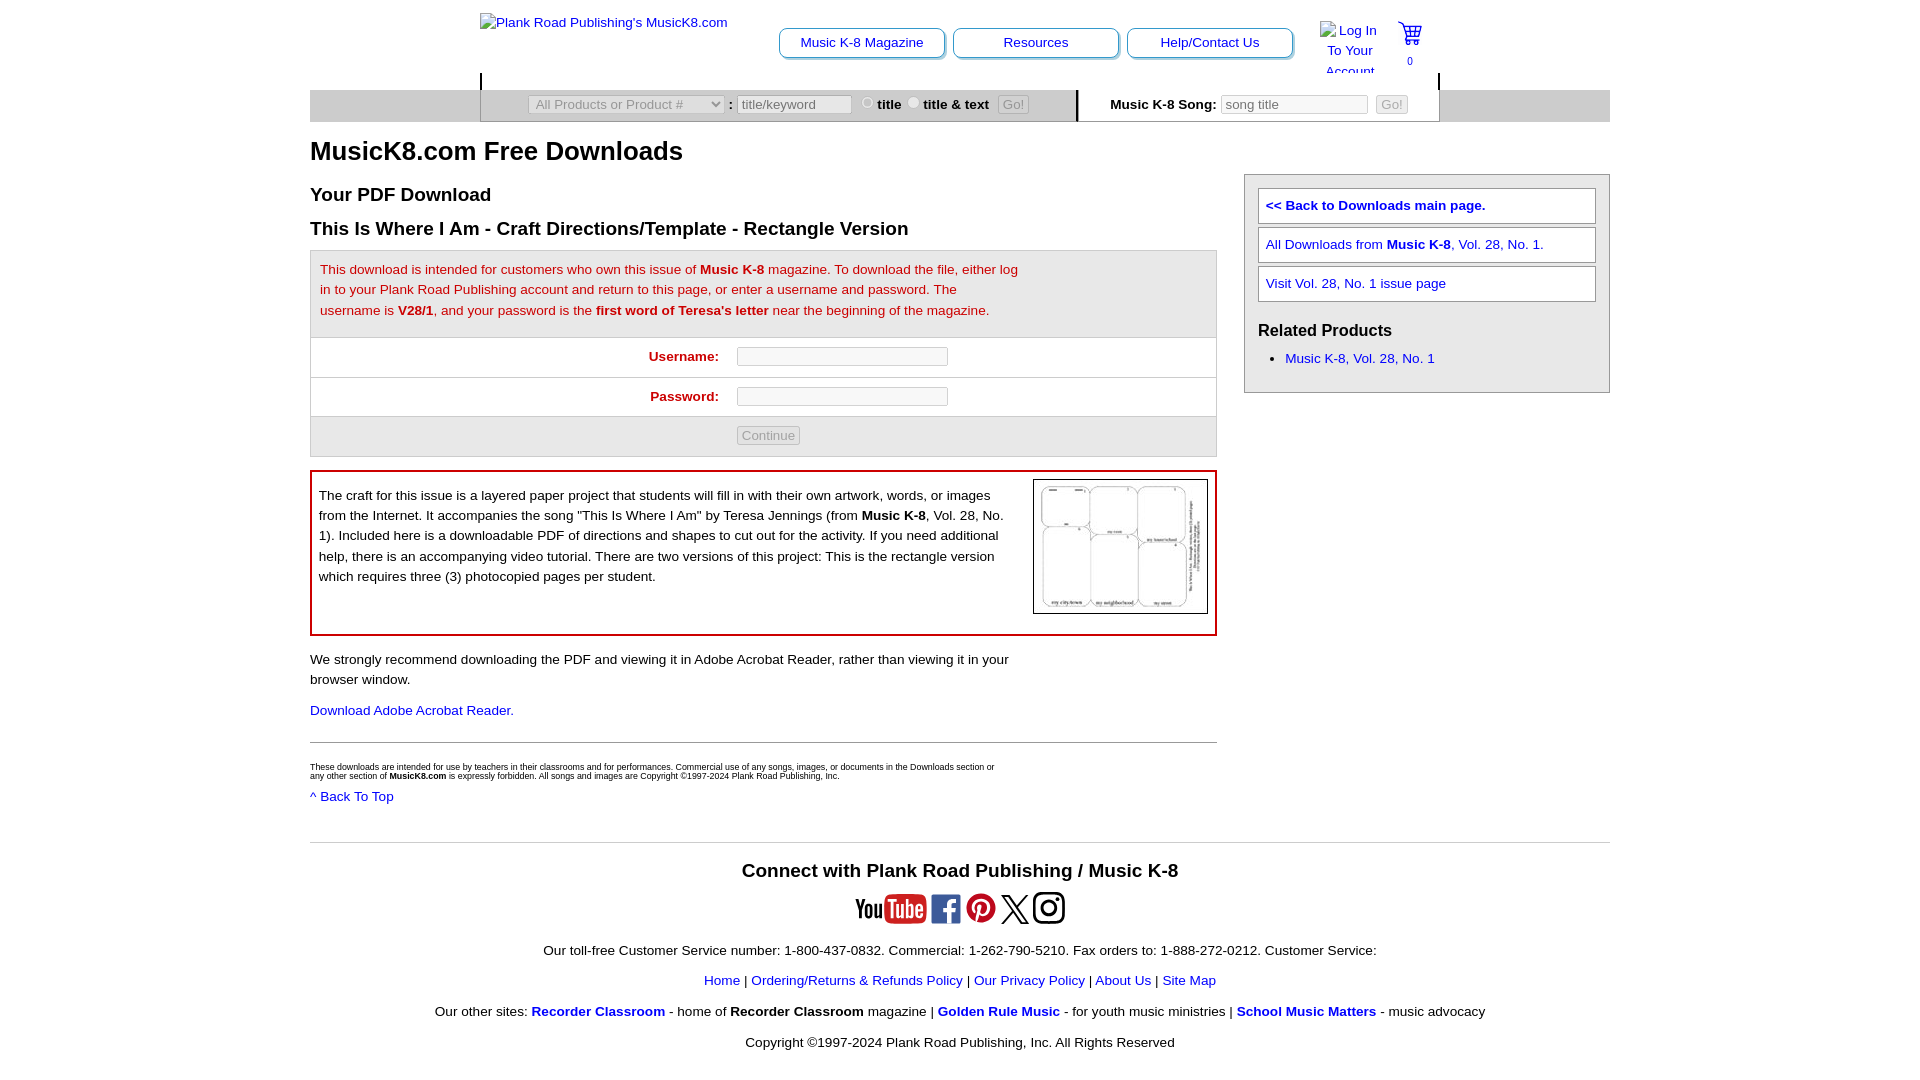 Image resolution: width=1920 pixels, height=1080 pixels. I want to click on Go!, so click(1392, 104).